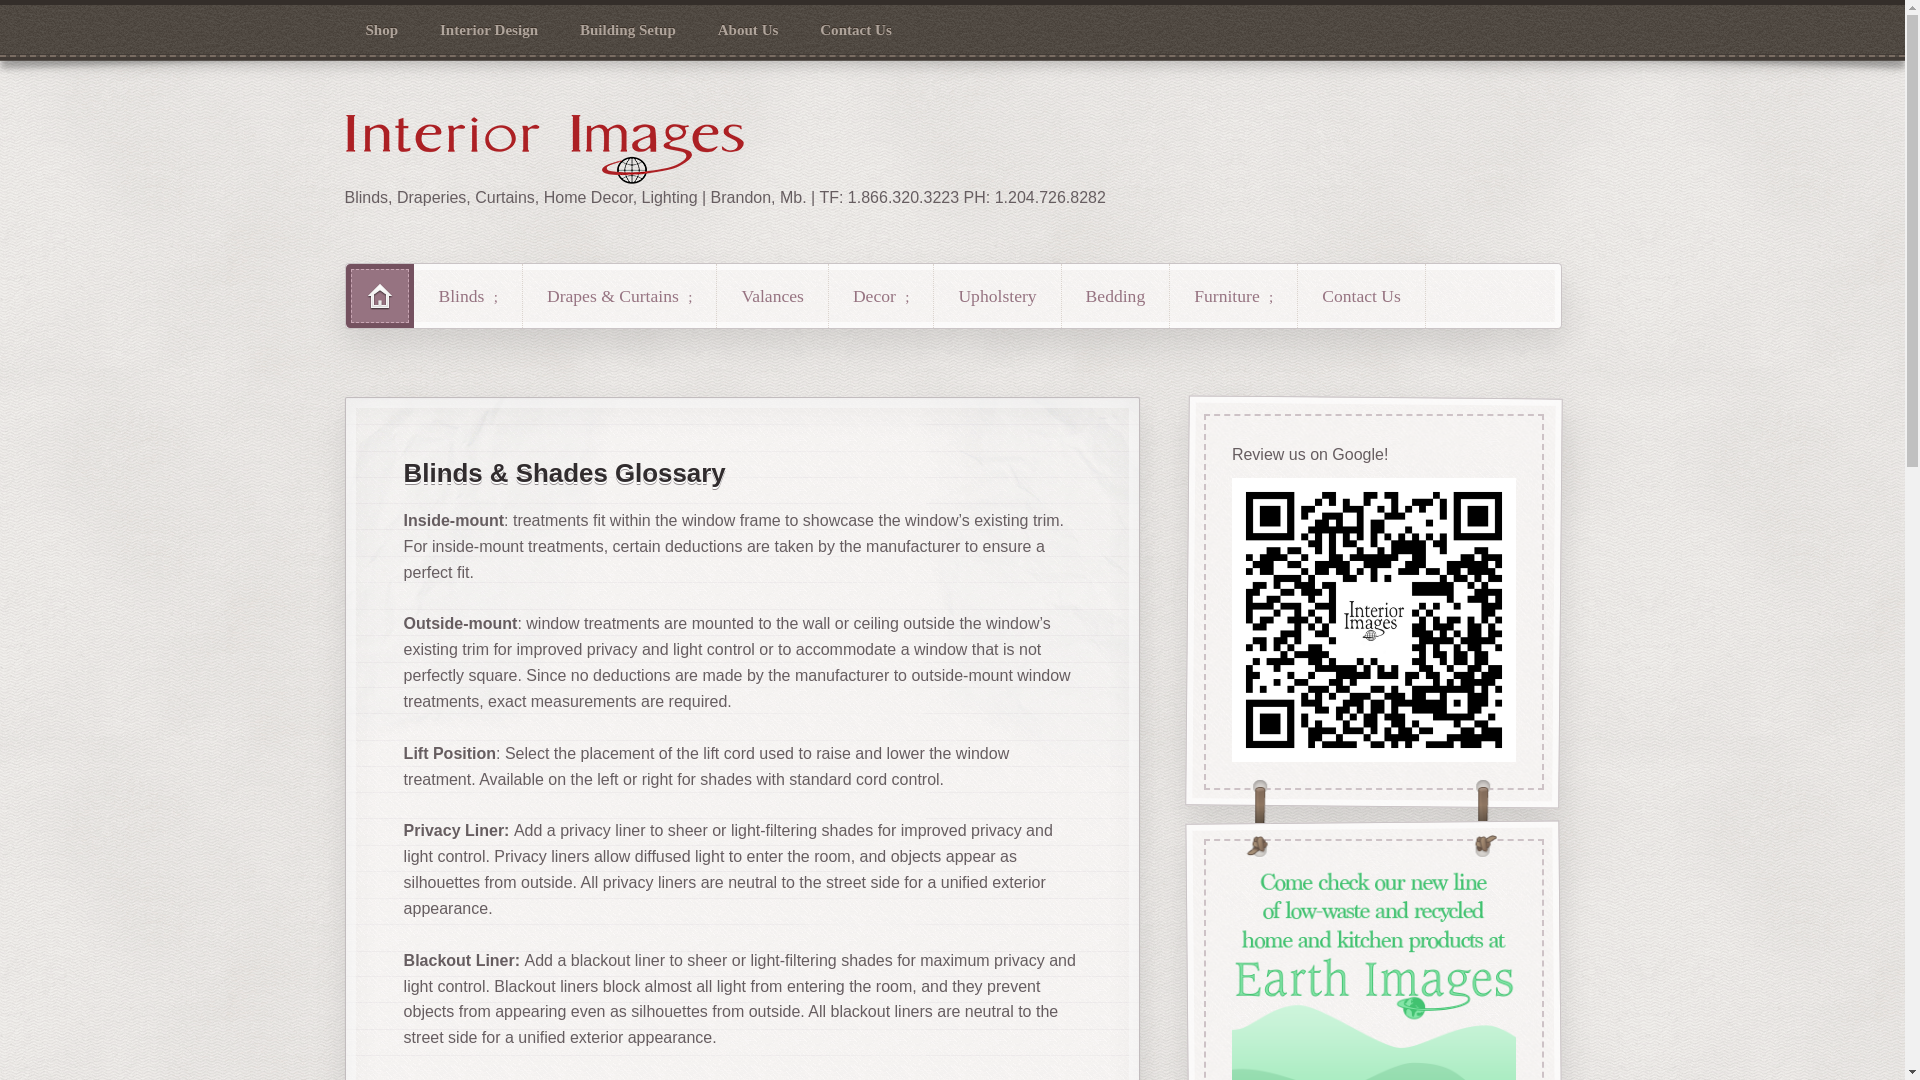 Image resolution: width=1920 pixels, height=1080 pixels. What do you see at coordinates (996, 296) in the screenshot?
I see `Upholstery` at bounding box center [996, 296].